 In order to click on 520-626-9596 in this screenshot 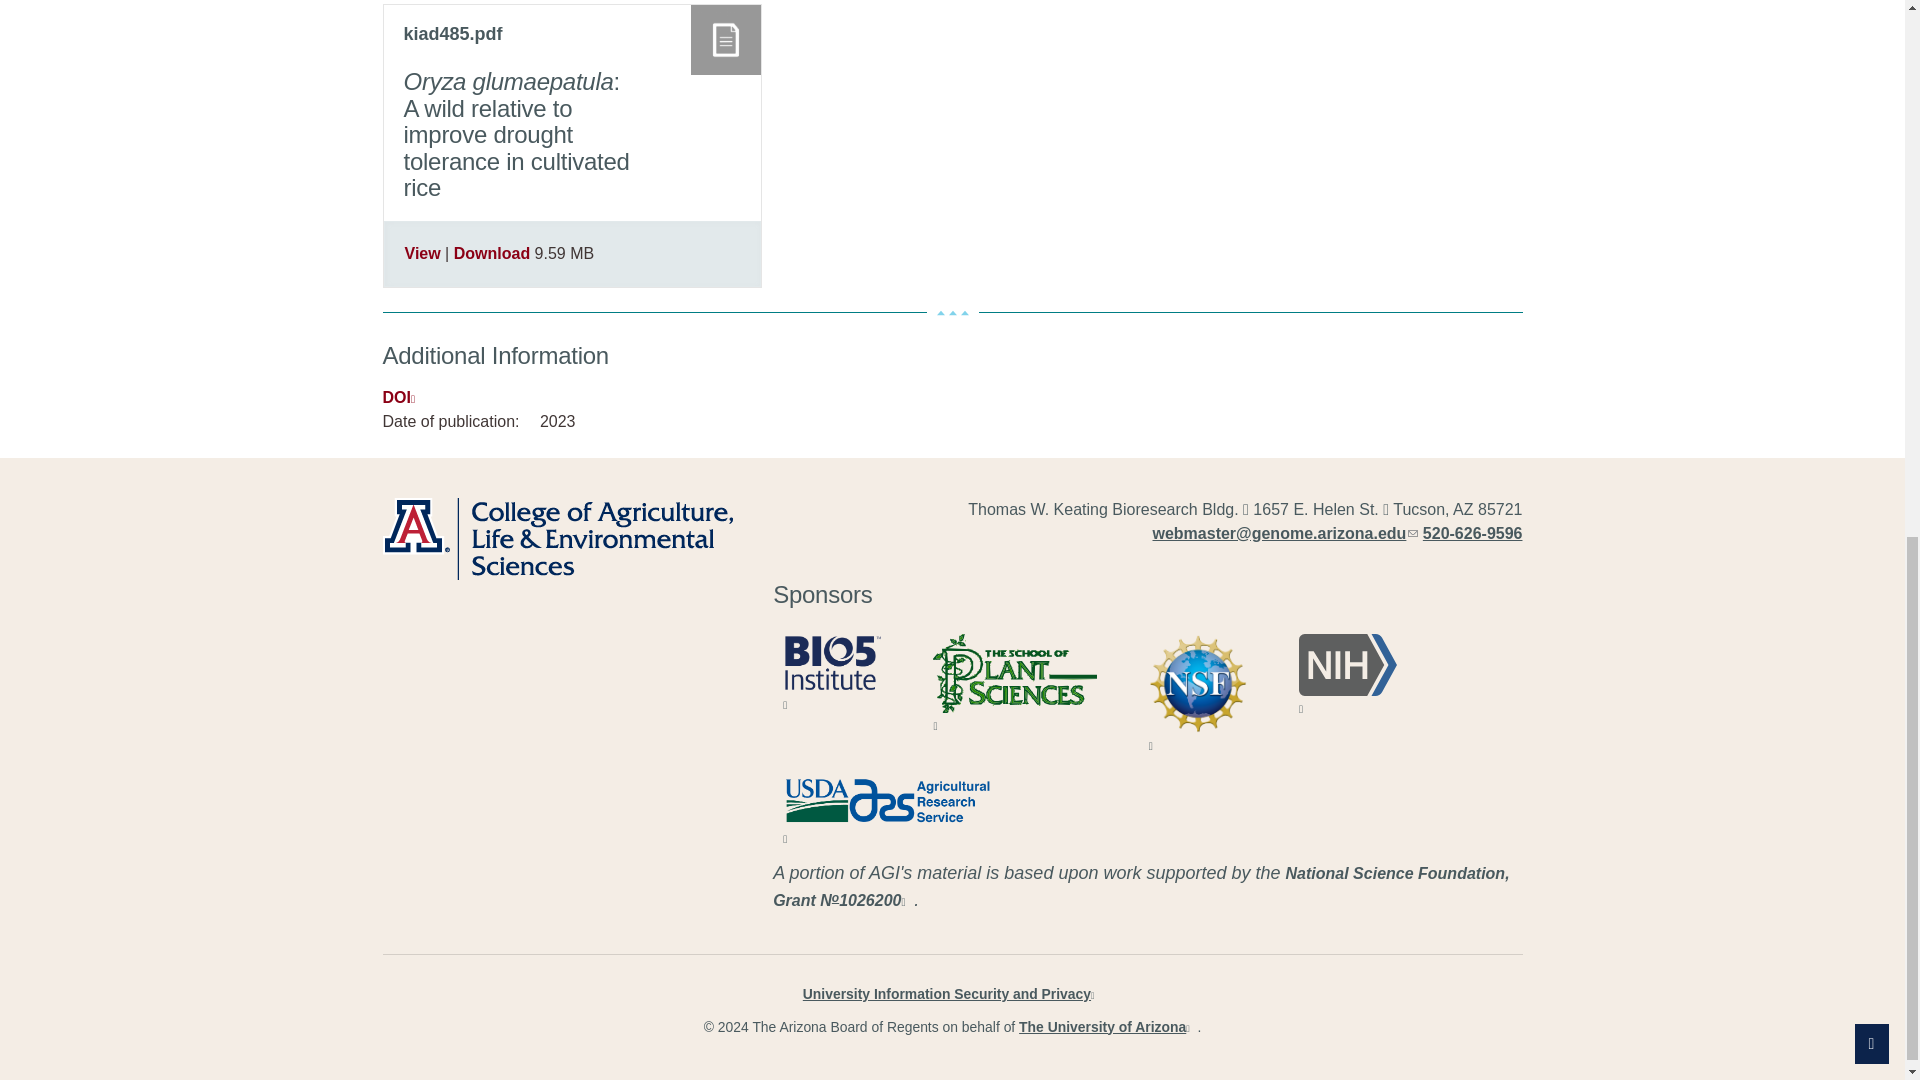, I will do `click(1472, 533)`.